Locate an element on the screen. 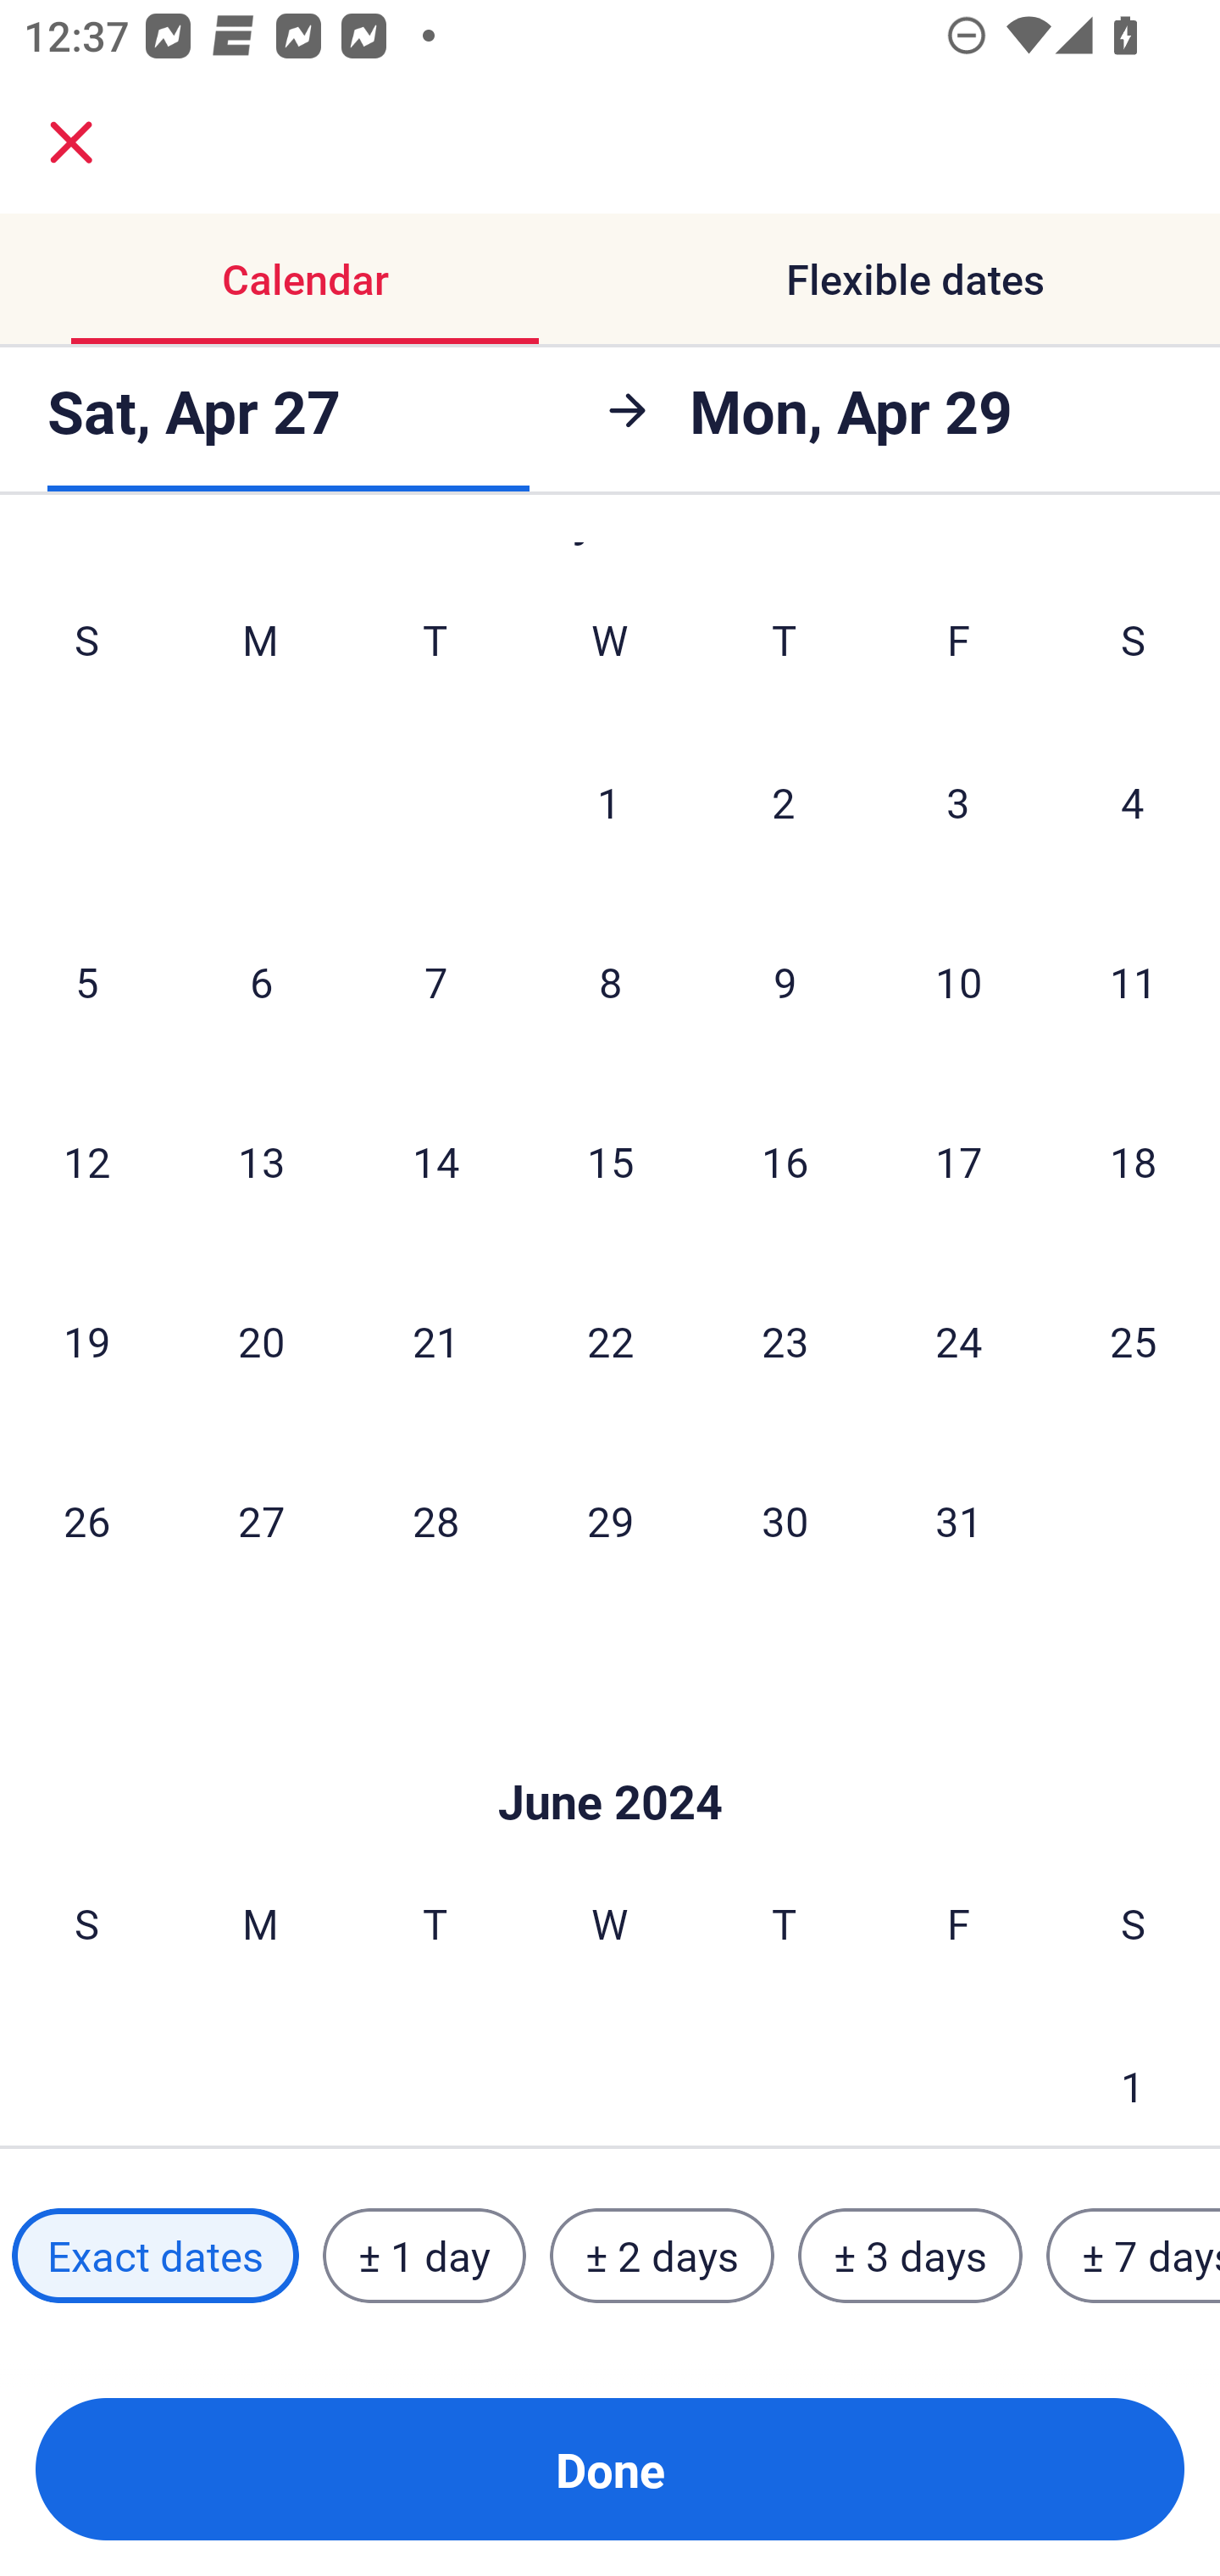  11 Saturday, May 11, 2024 is located at coordinates (1134, 981).